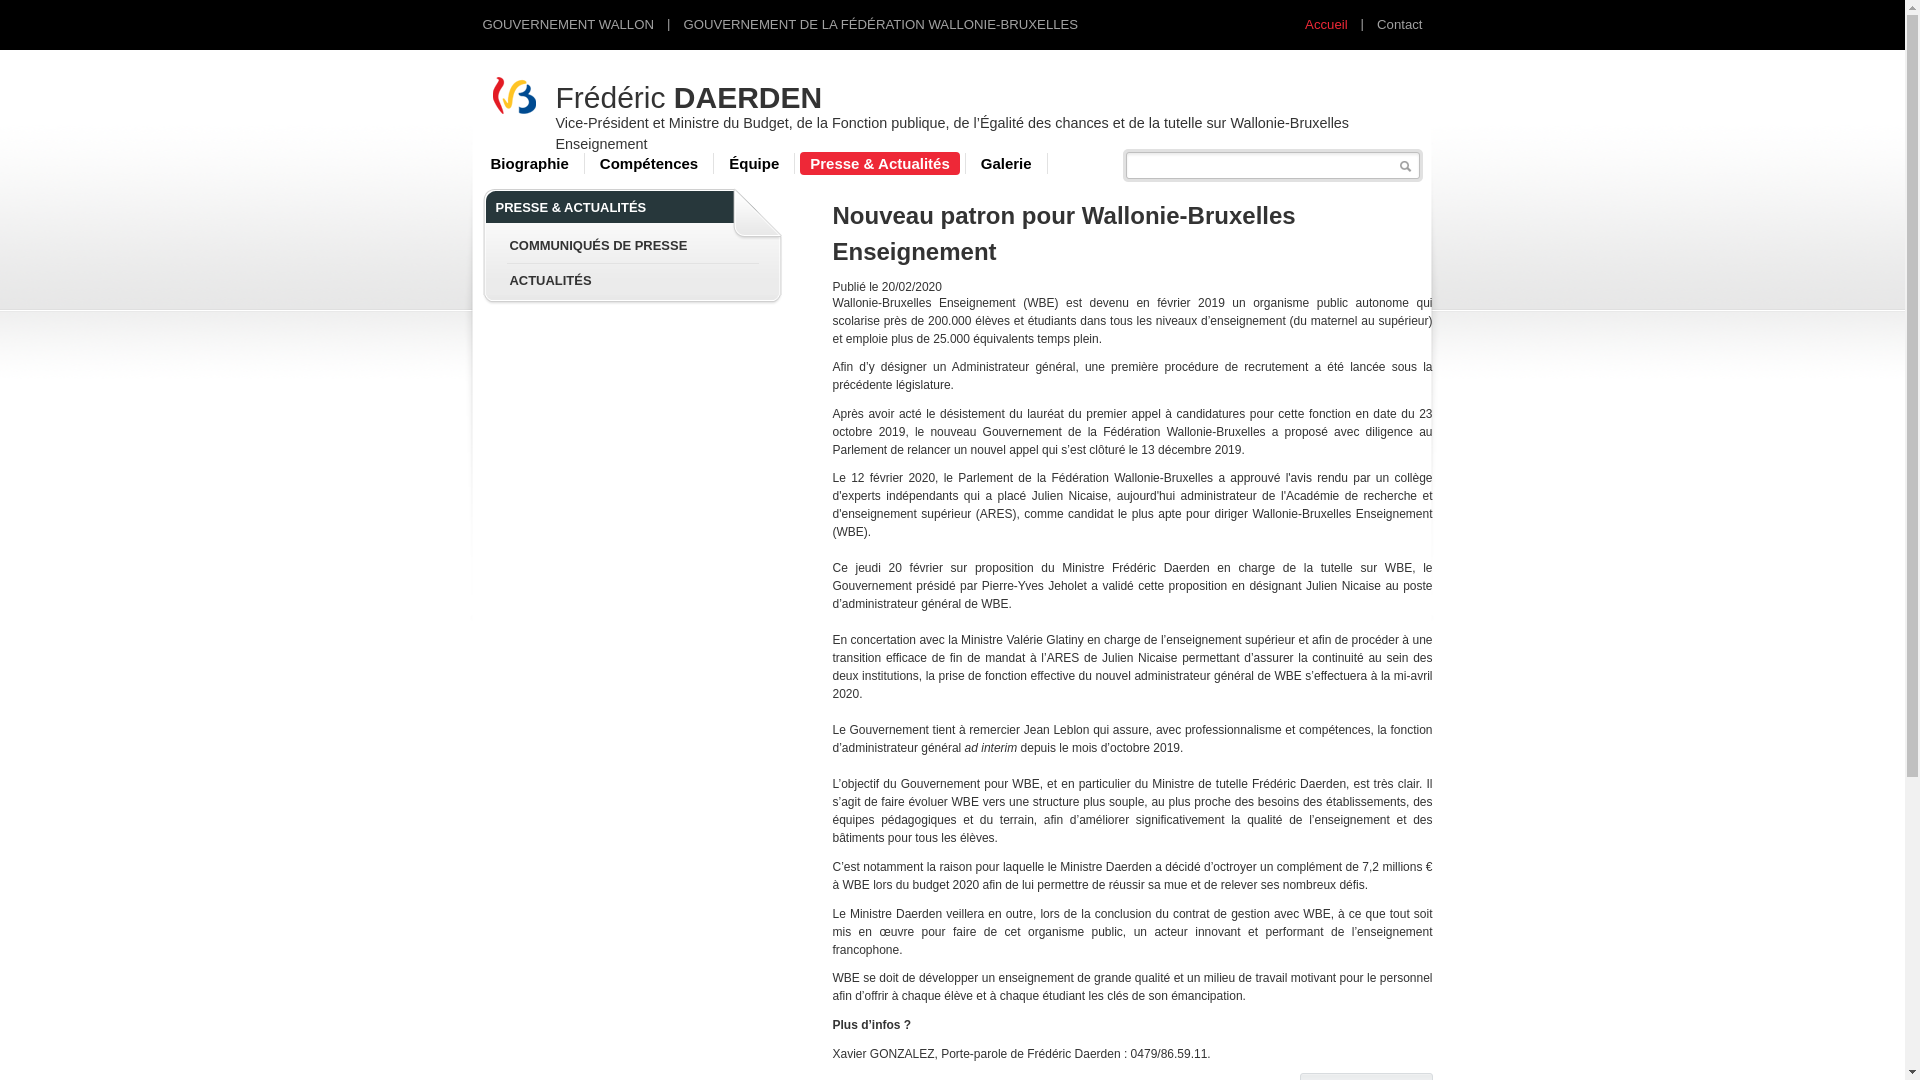 The height and width of the screenshot is (1080, 1920). I want to click on Galerie, so click(1006, 164).